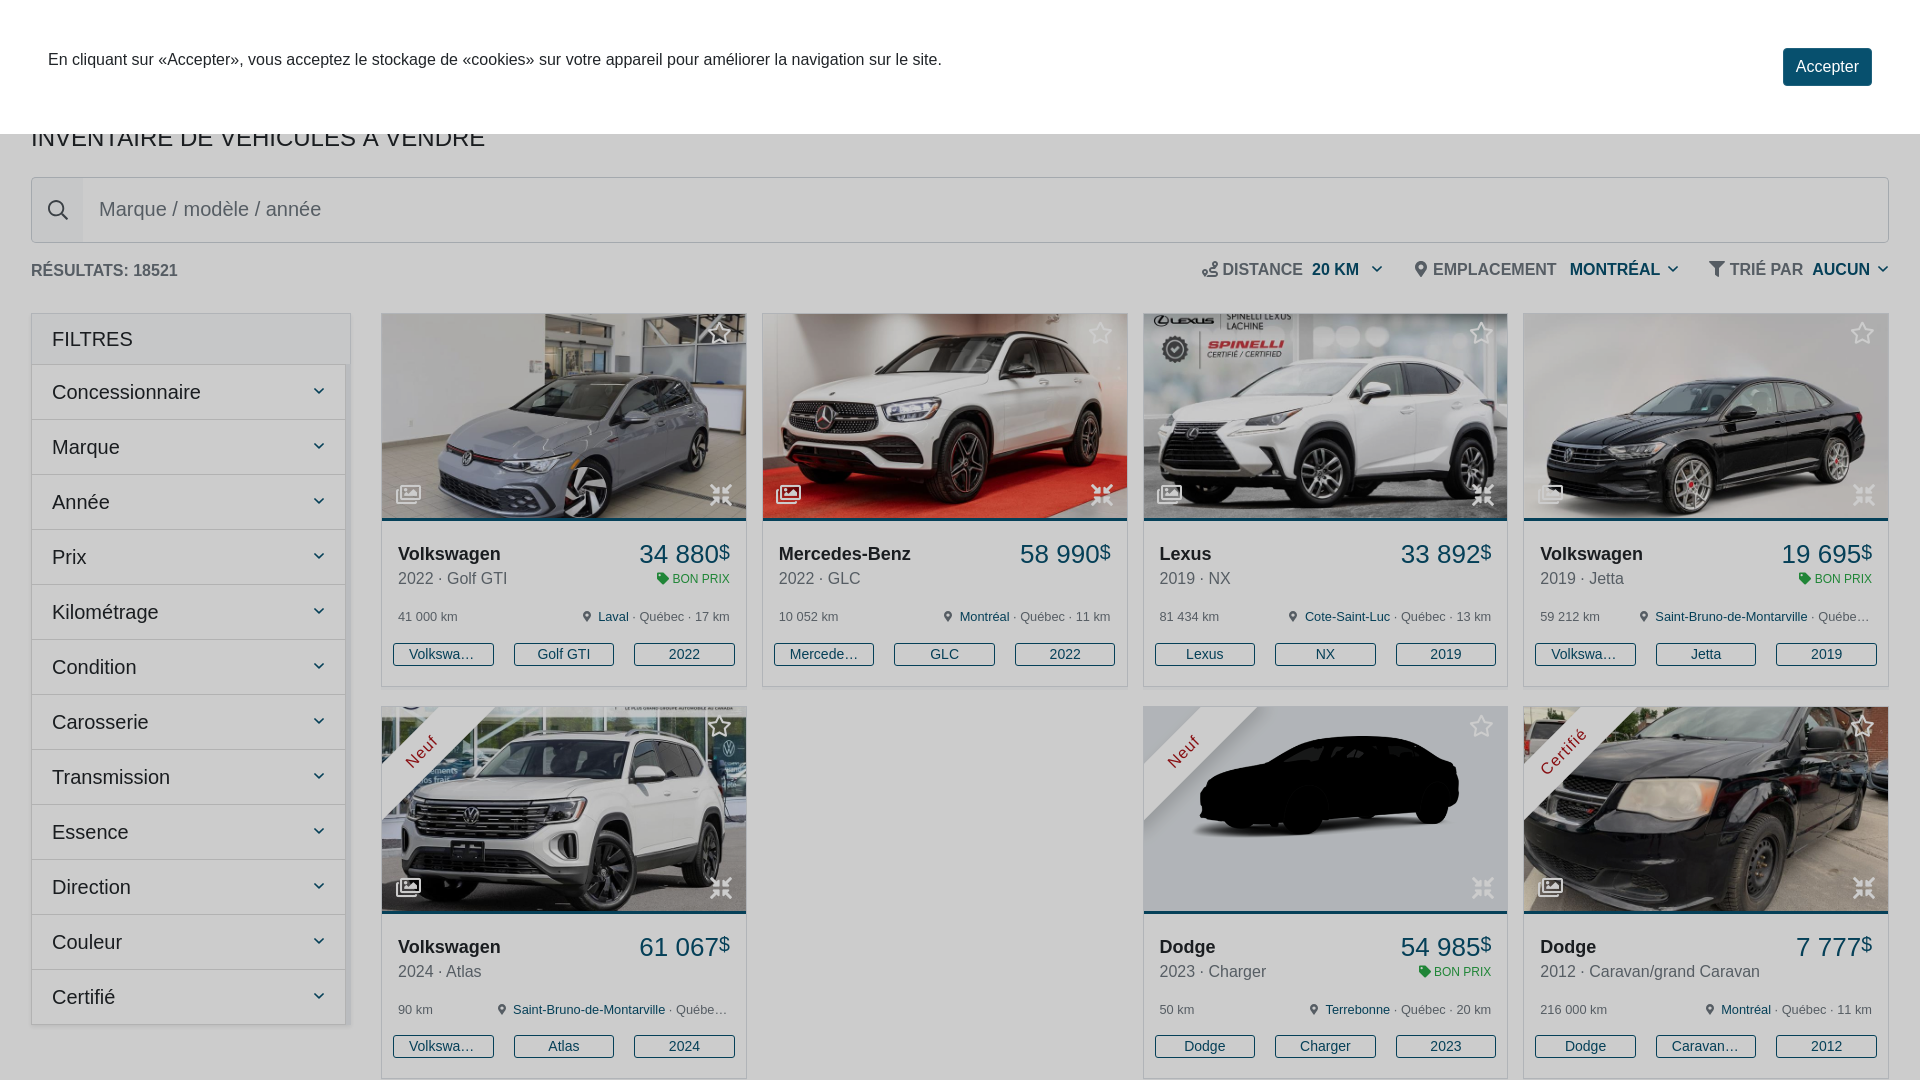  What do you see at coordinates (564, 654) in the screenshot?
I see `Golf GTI` at bounding box center [564, 654].